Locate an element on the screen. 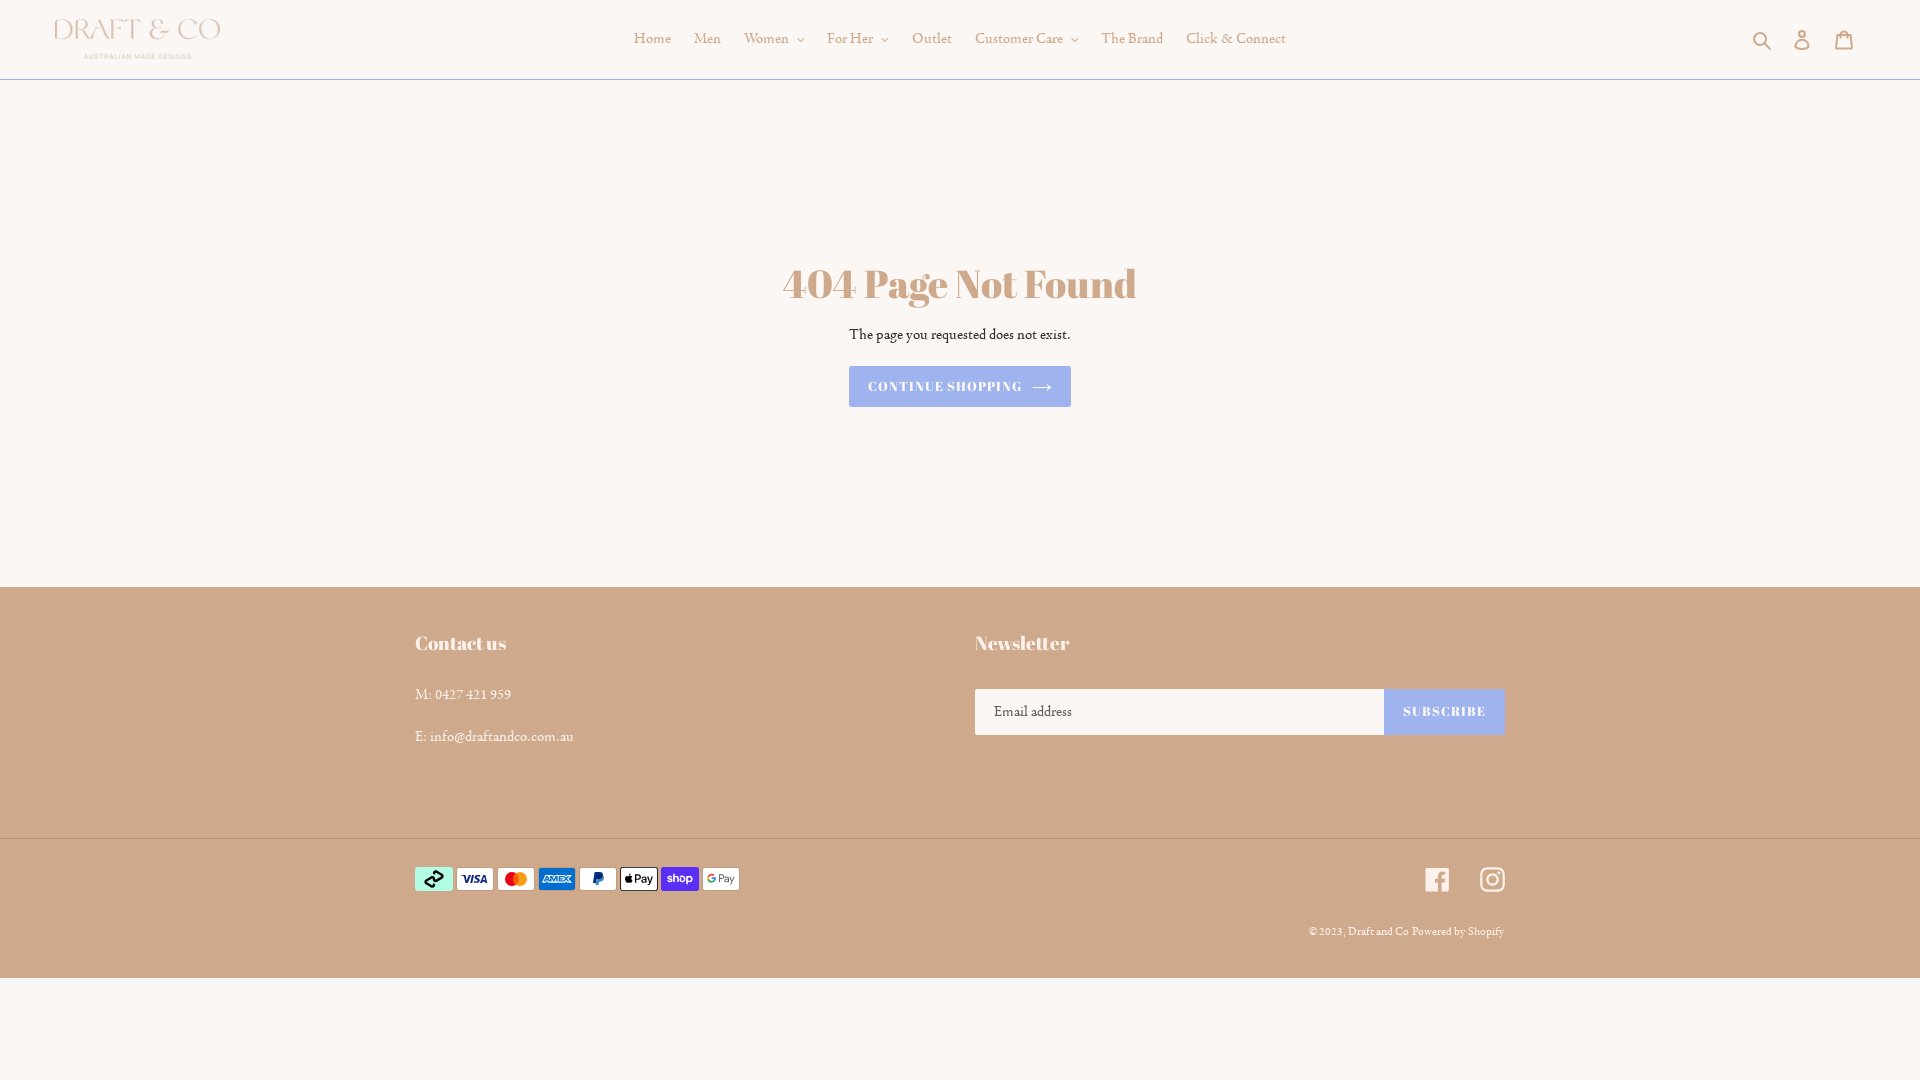 This screenshot has width=1920, height=1080. Search is located at coordinates (1764, 40).